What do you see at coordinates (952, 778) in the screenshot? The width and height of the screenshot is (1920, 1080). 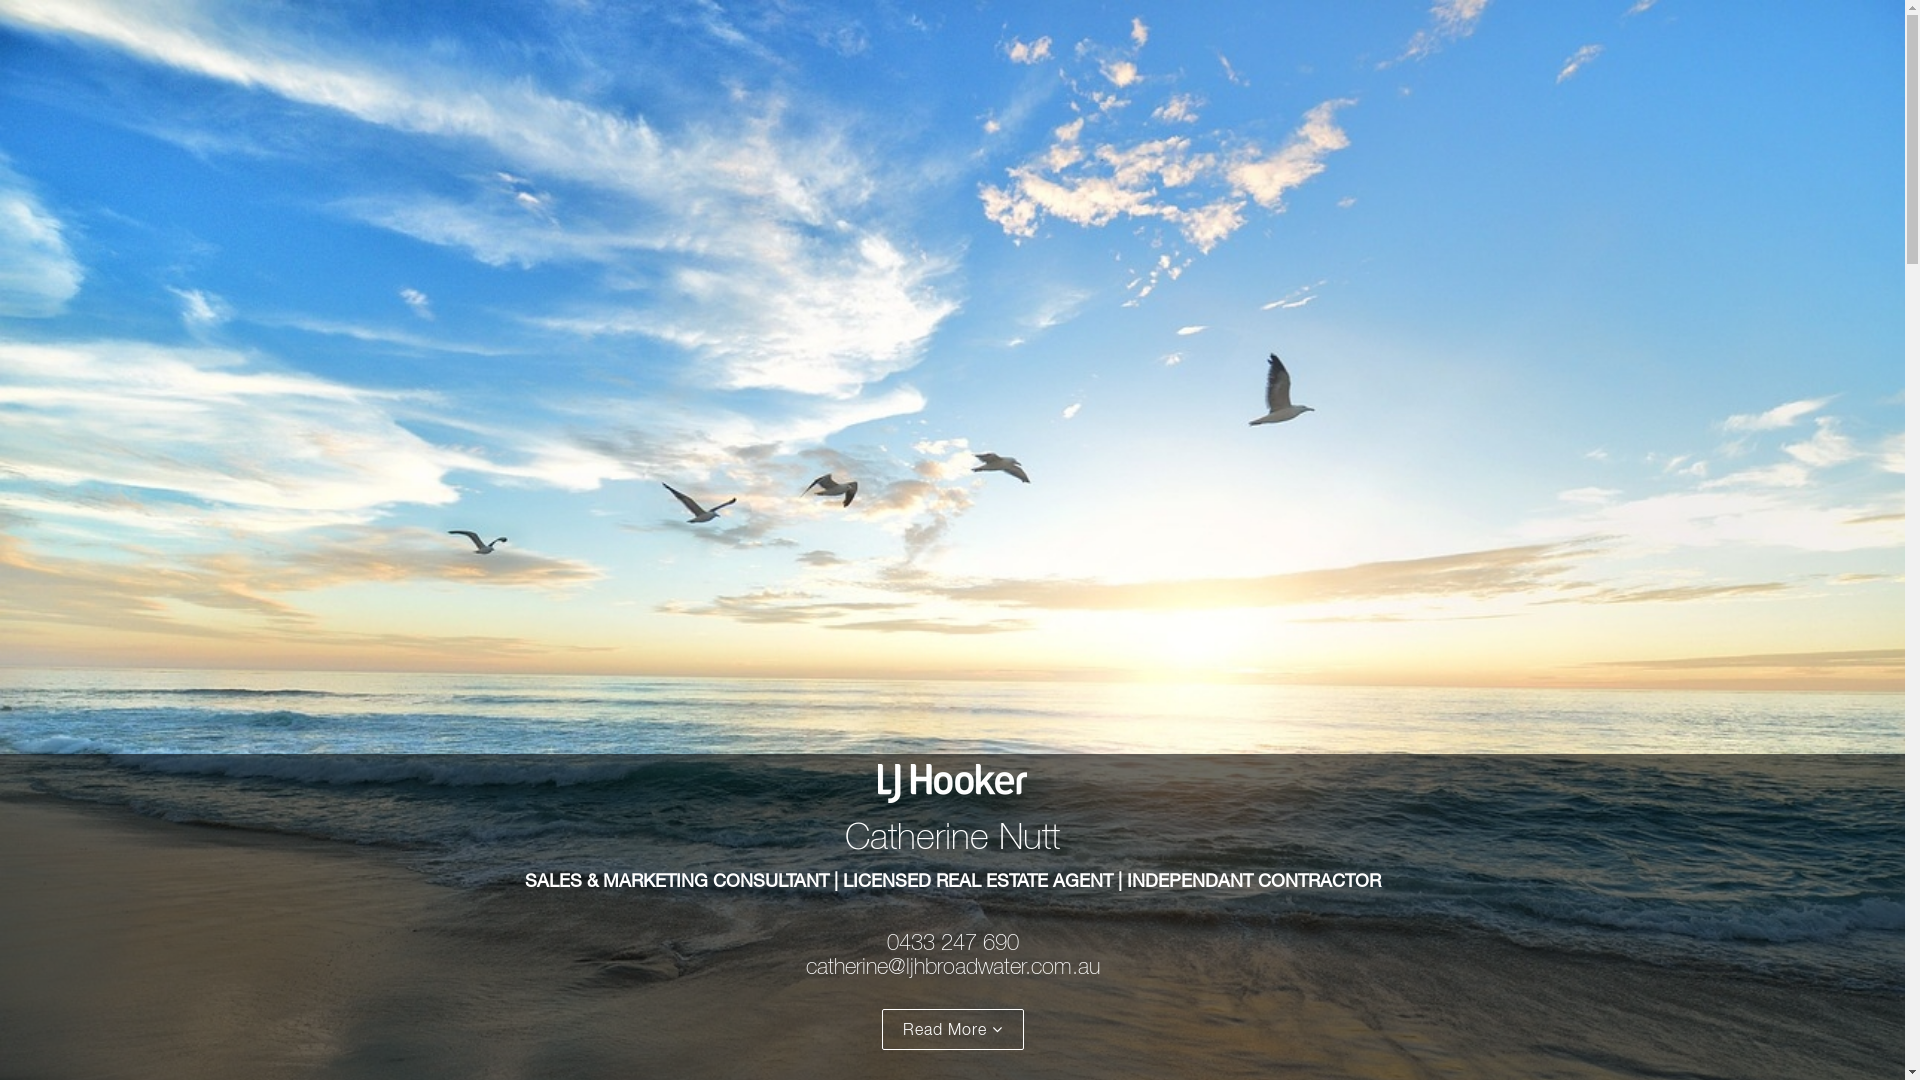 I see `LJ Hooker` at bounding box center [952, 778].